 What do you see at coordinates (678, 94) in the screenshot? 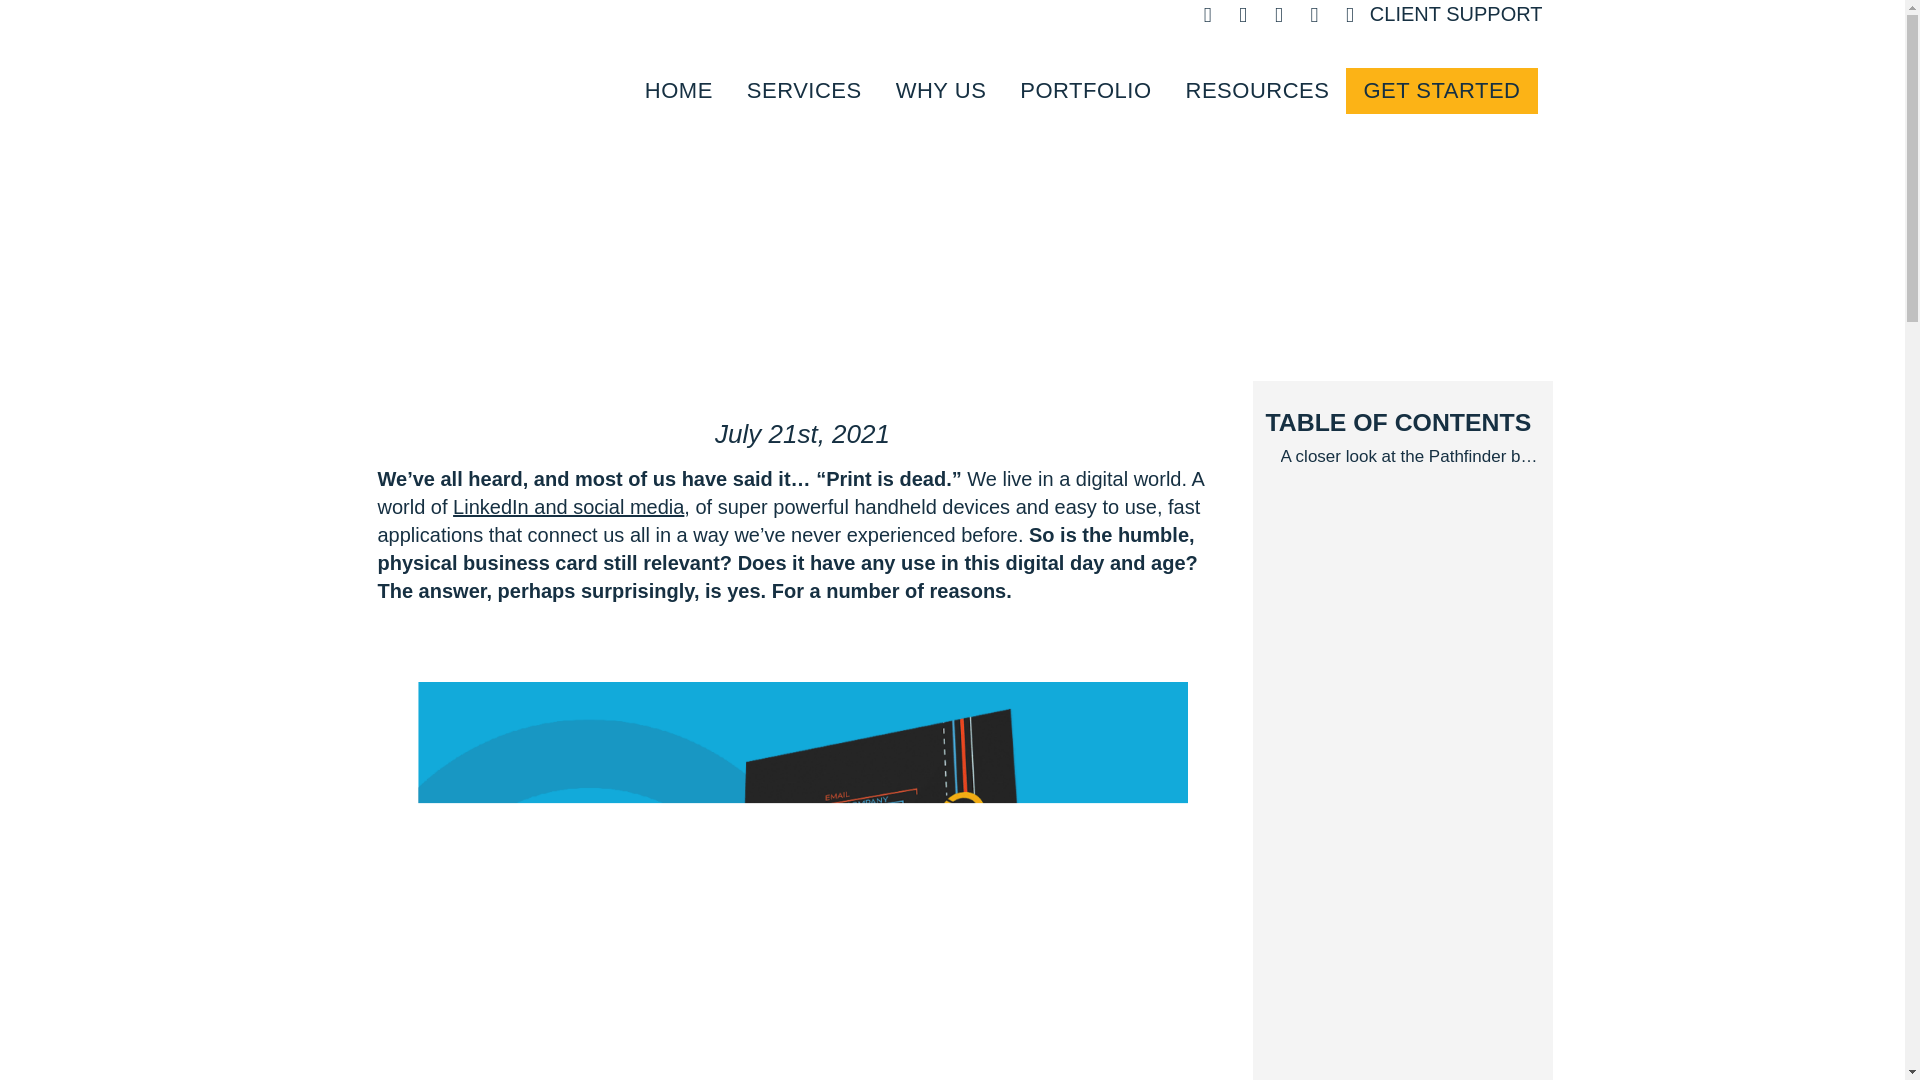
I see `HOME` at bounding box center [678, 94].